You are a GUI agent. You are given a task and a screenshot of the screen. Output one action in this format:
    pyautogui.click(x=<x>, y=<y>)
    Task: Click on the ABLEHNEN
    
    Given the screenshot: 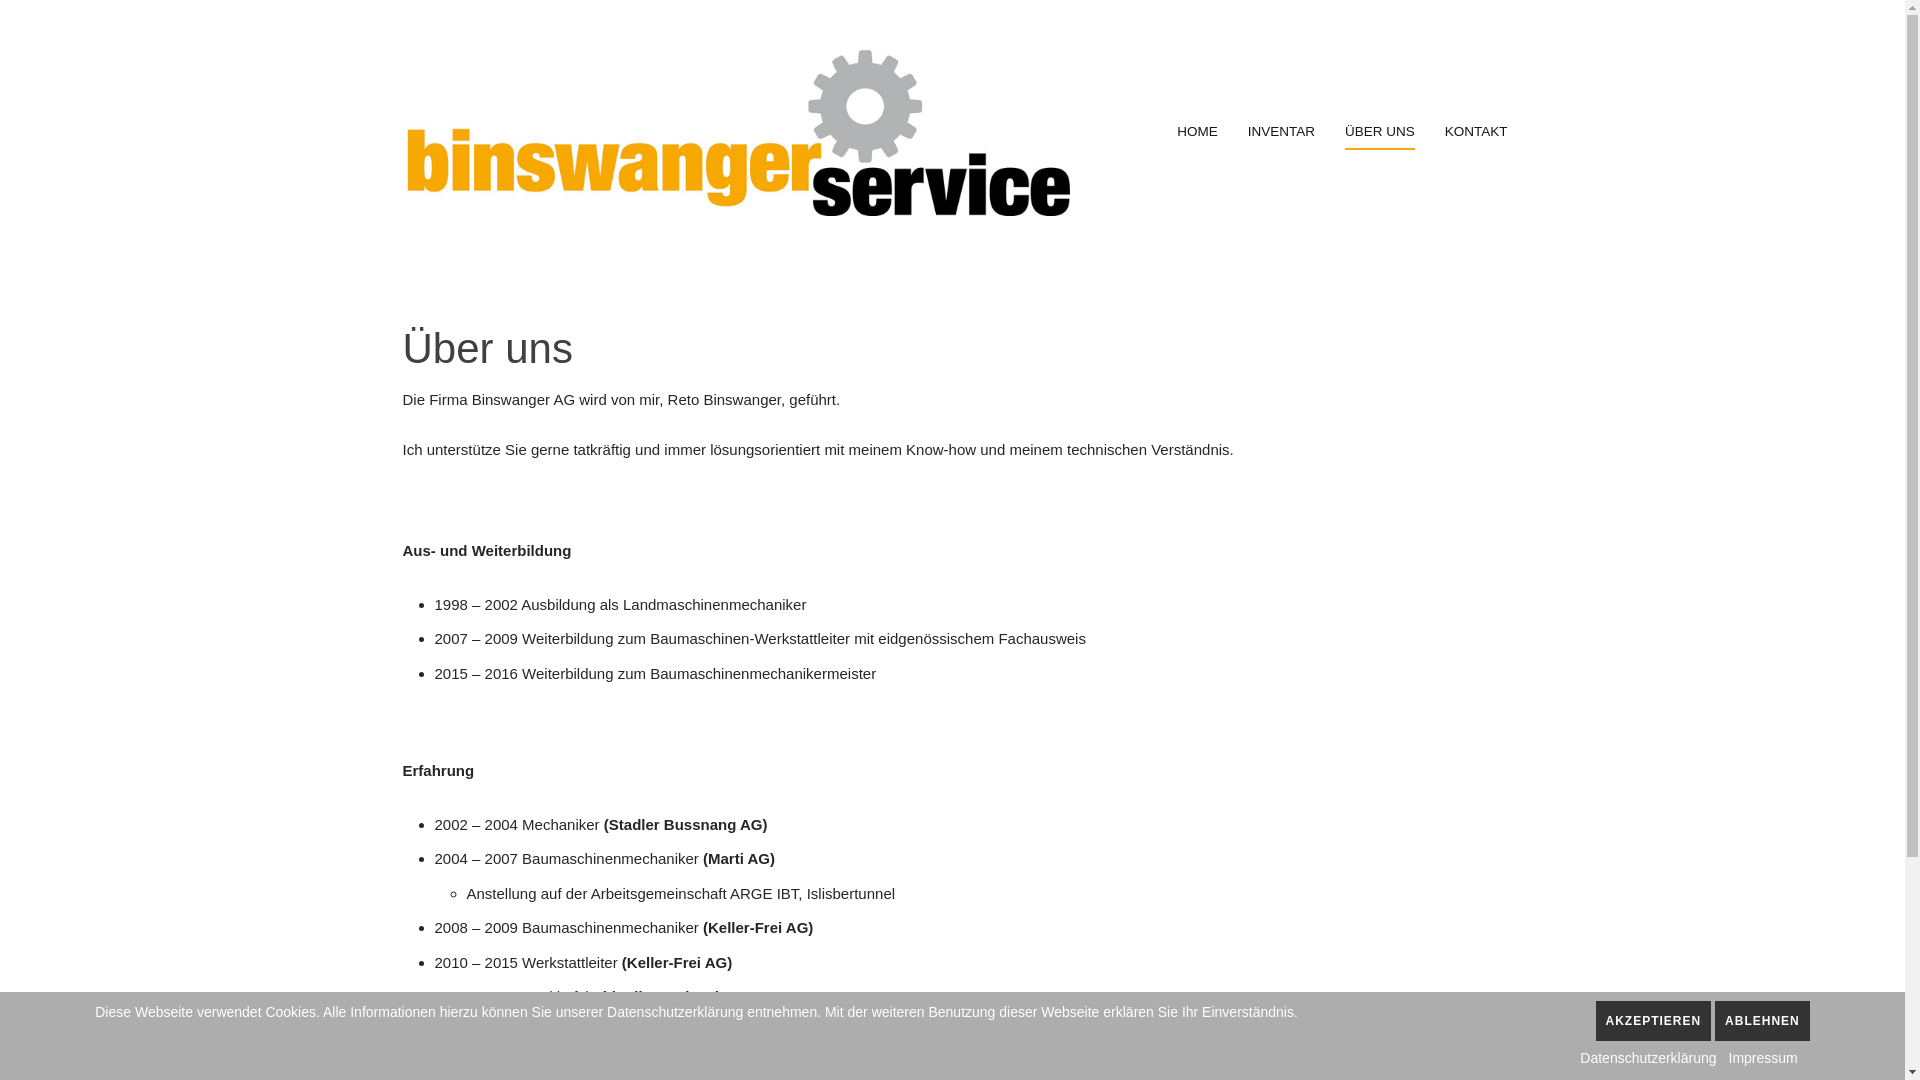 What is the action you would take?
    pyautogui.click(x=1762, y=1021)
    